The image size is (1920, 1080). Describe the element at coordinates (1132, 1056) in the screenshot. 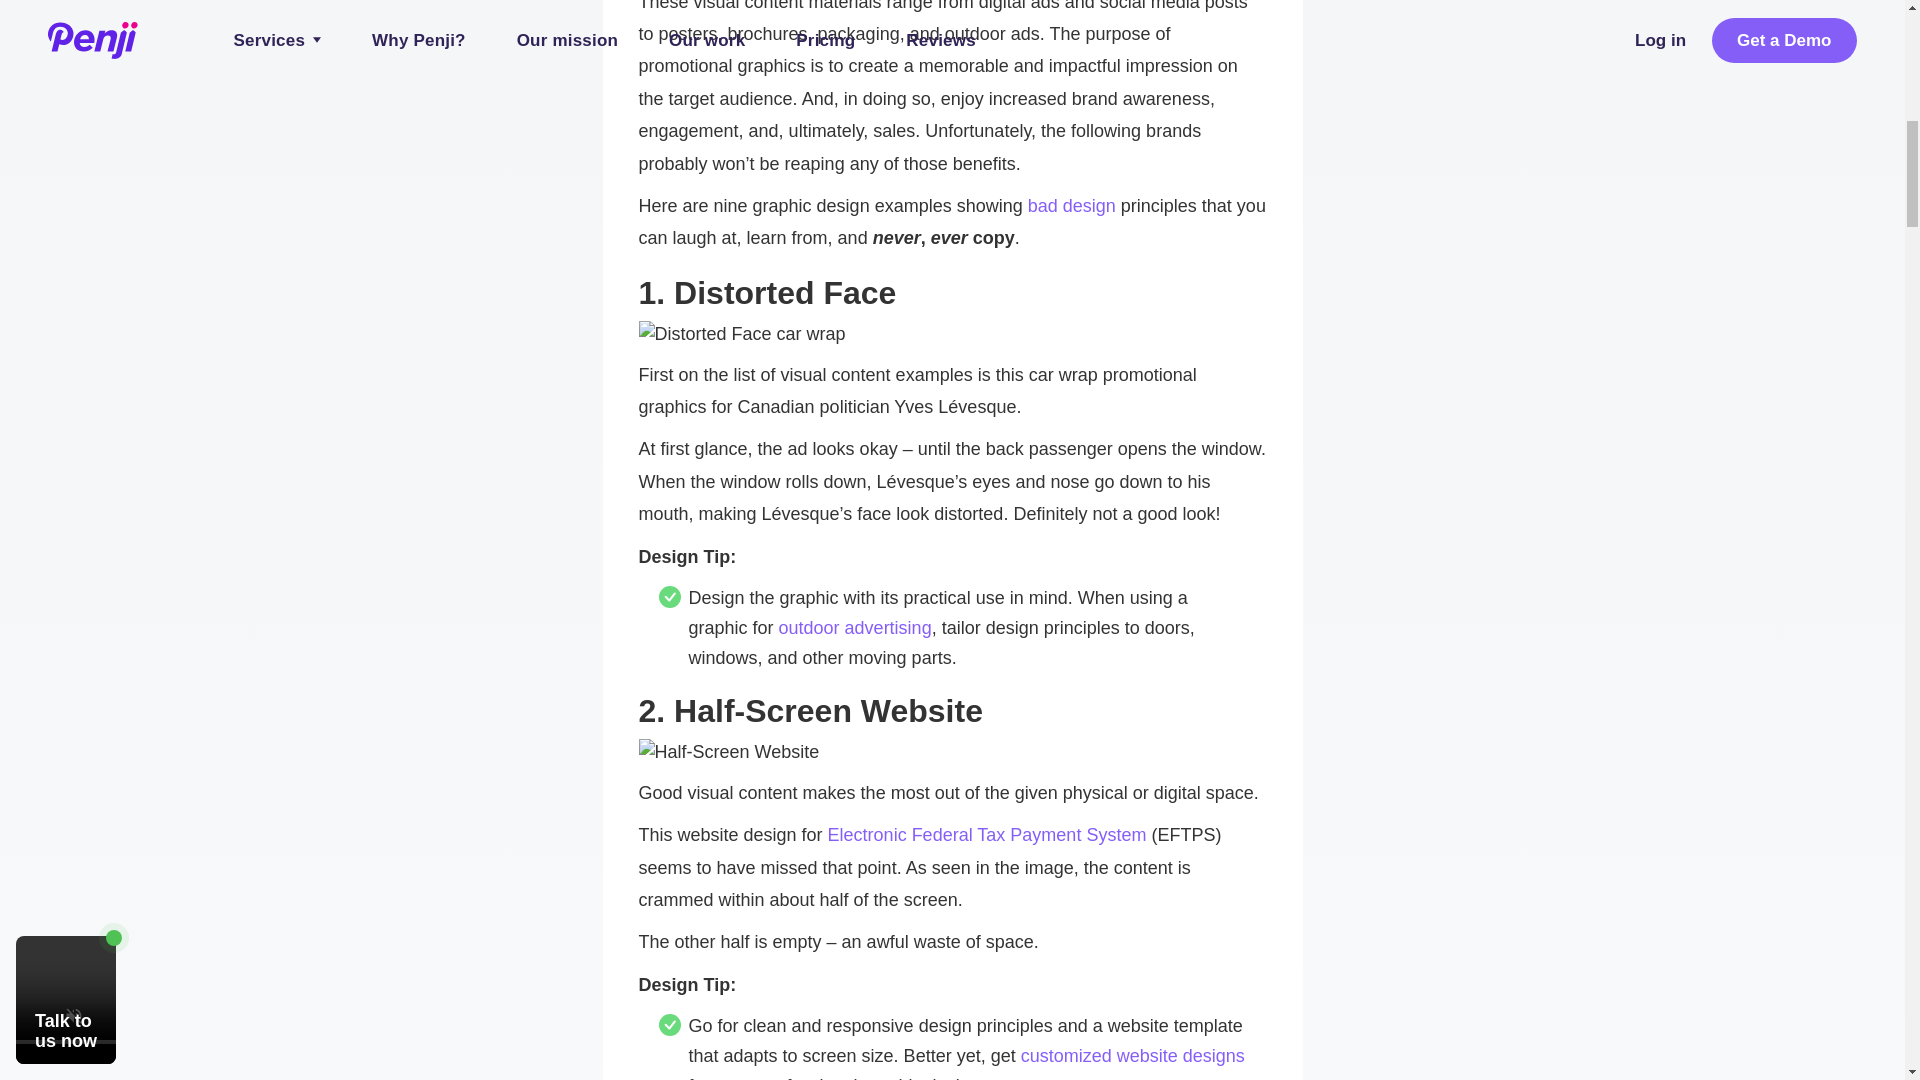

I see `customized website designs` at that location.